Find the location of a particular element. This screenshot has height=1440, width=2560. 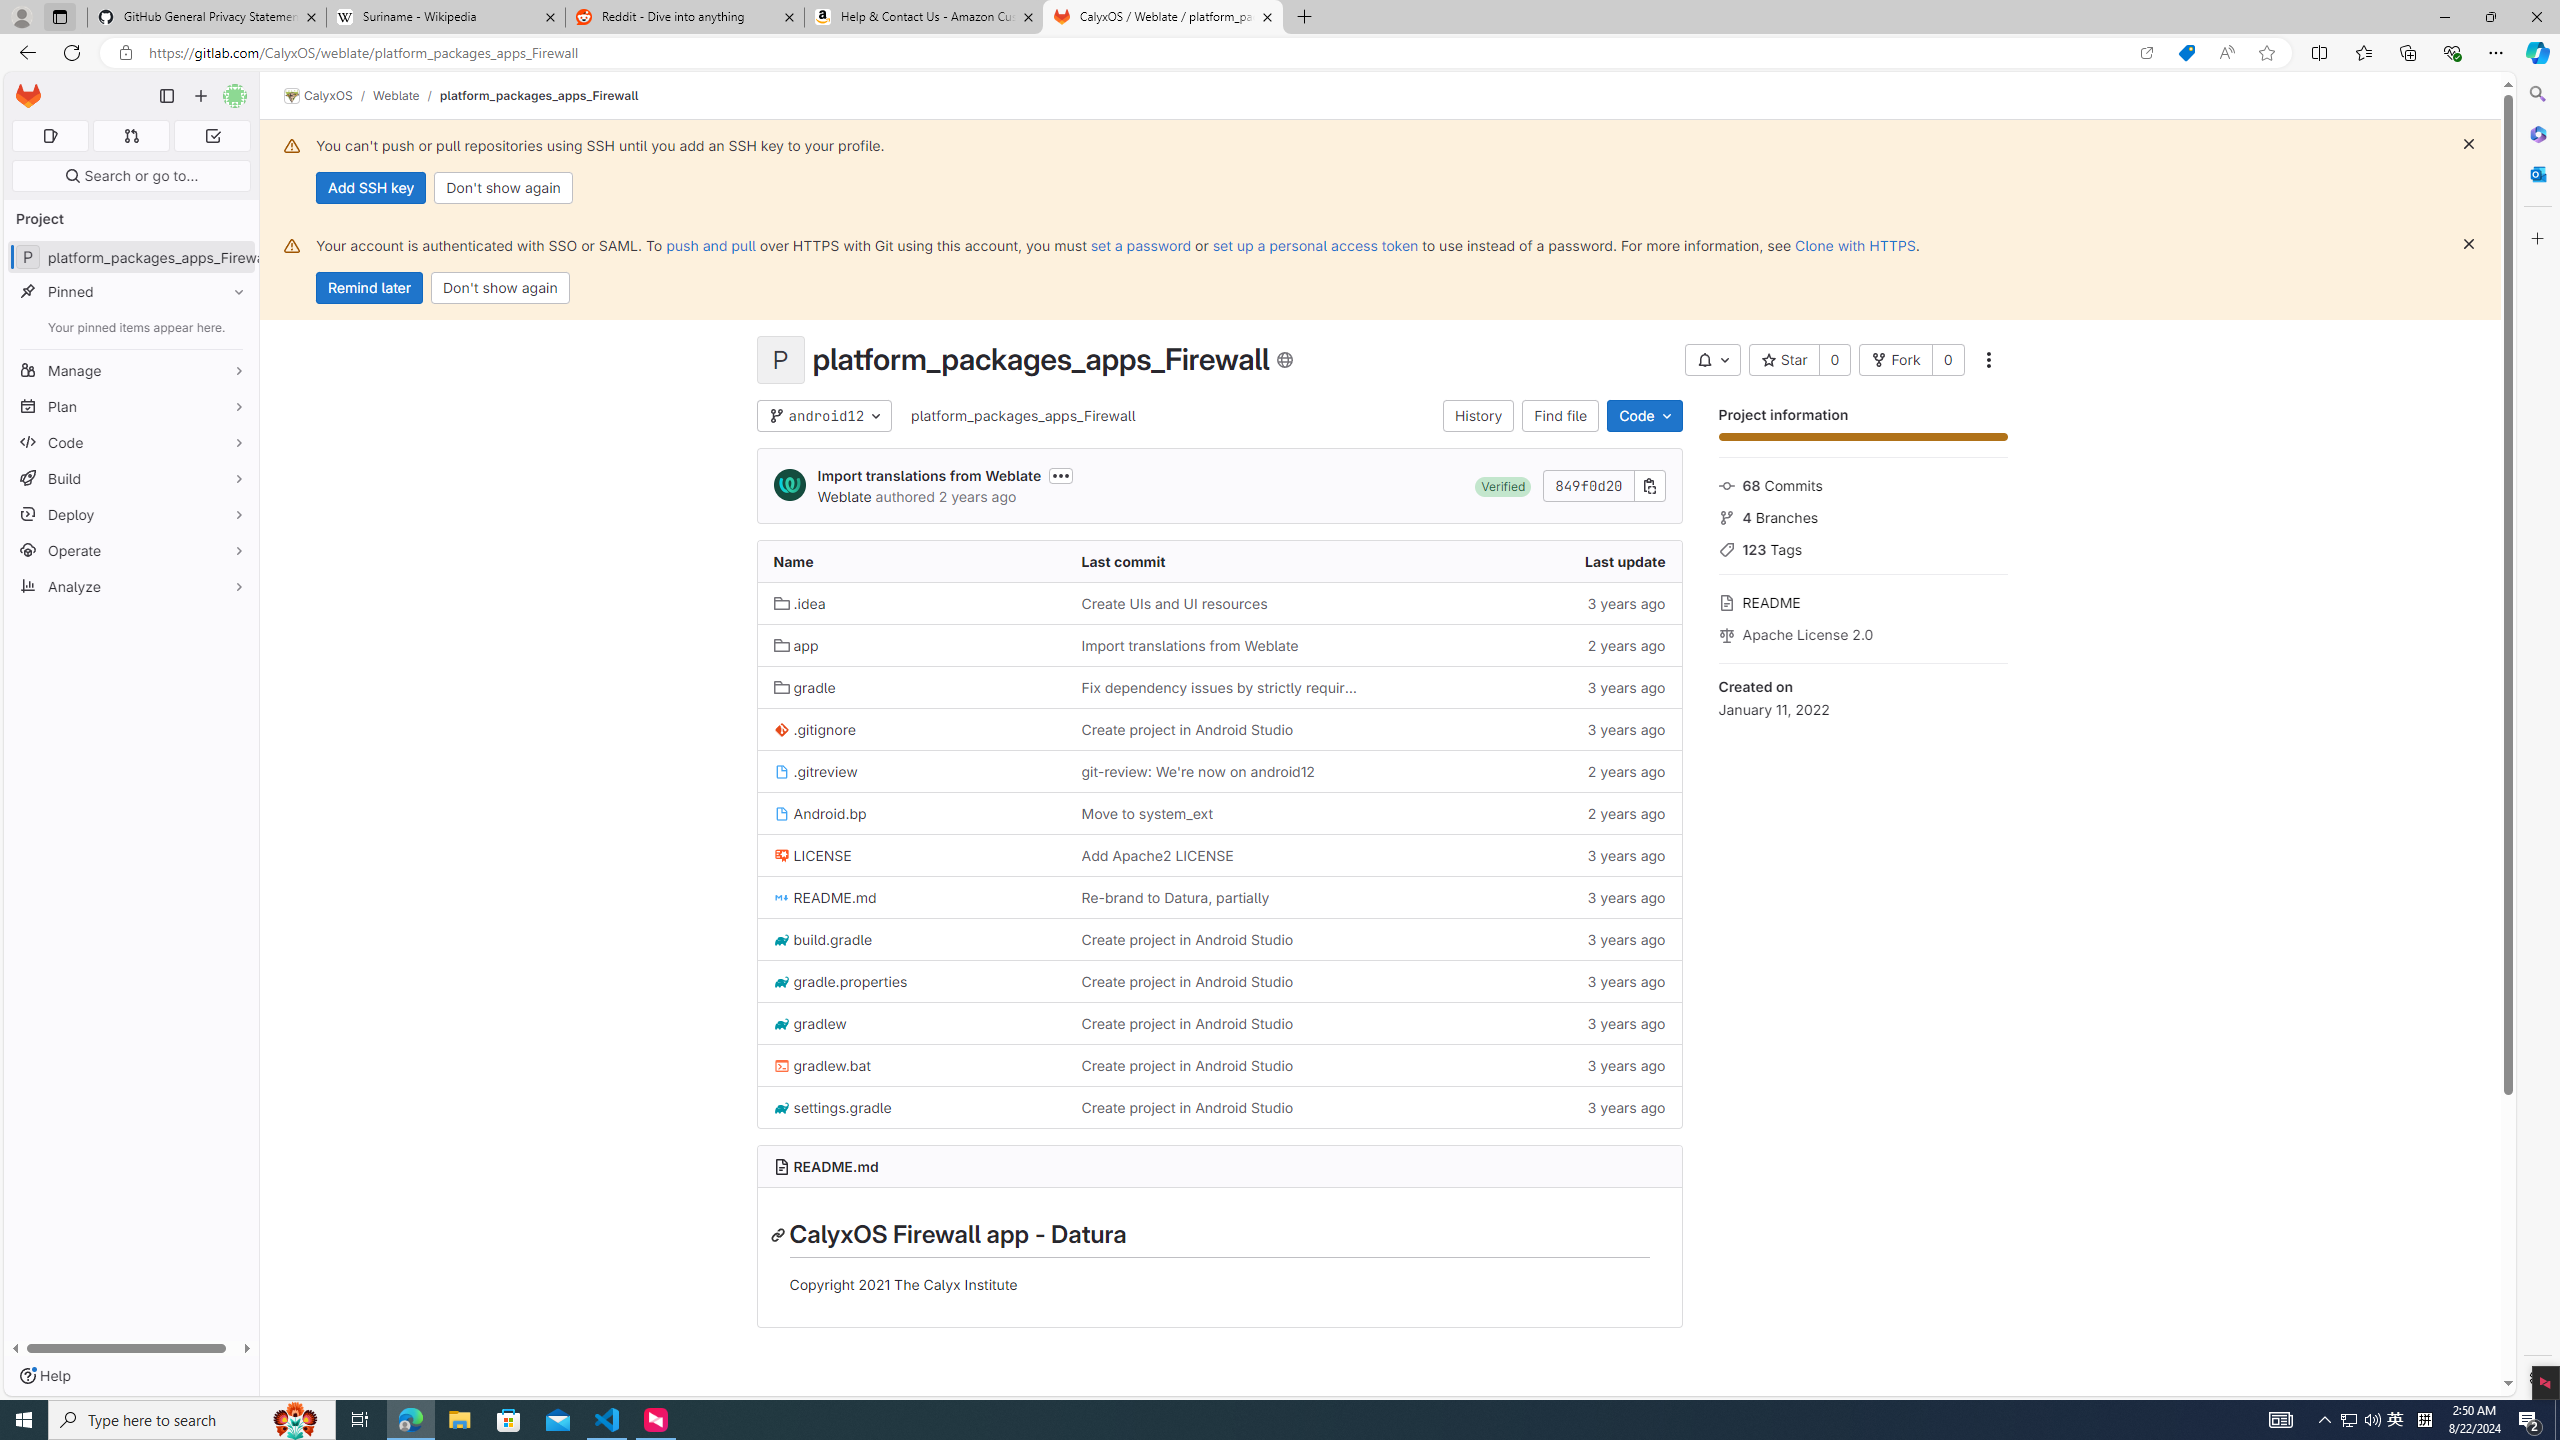

4 Branches is located at coordinates (1862, 516).